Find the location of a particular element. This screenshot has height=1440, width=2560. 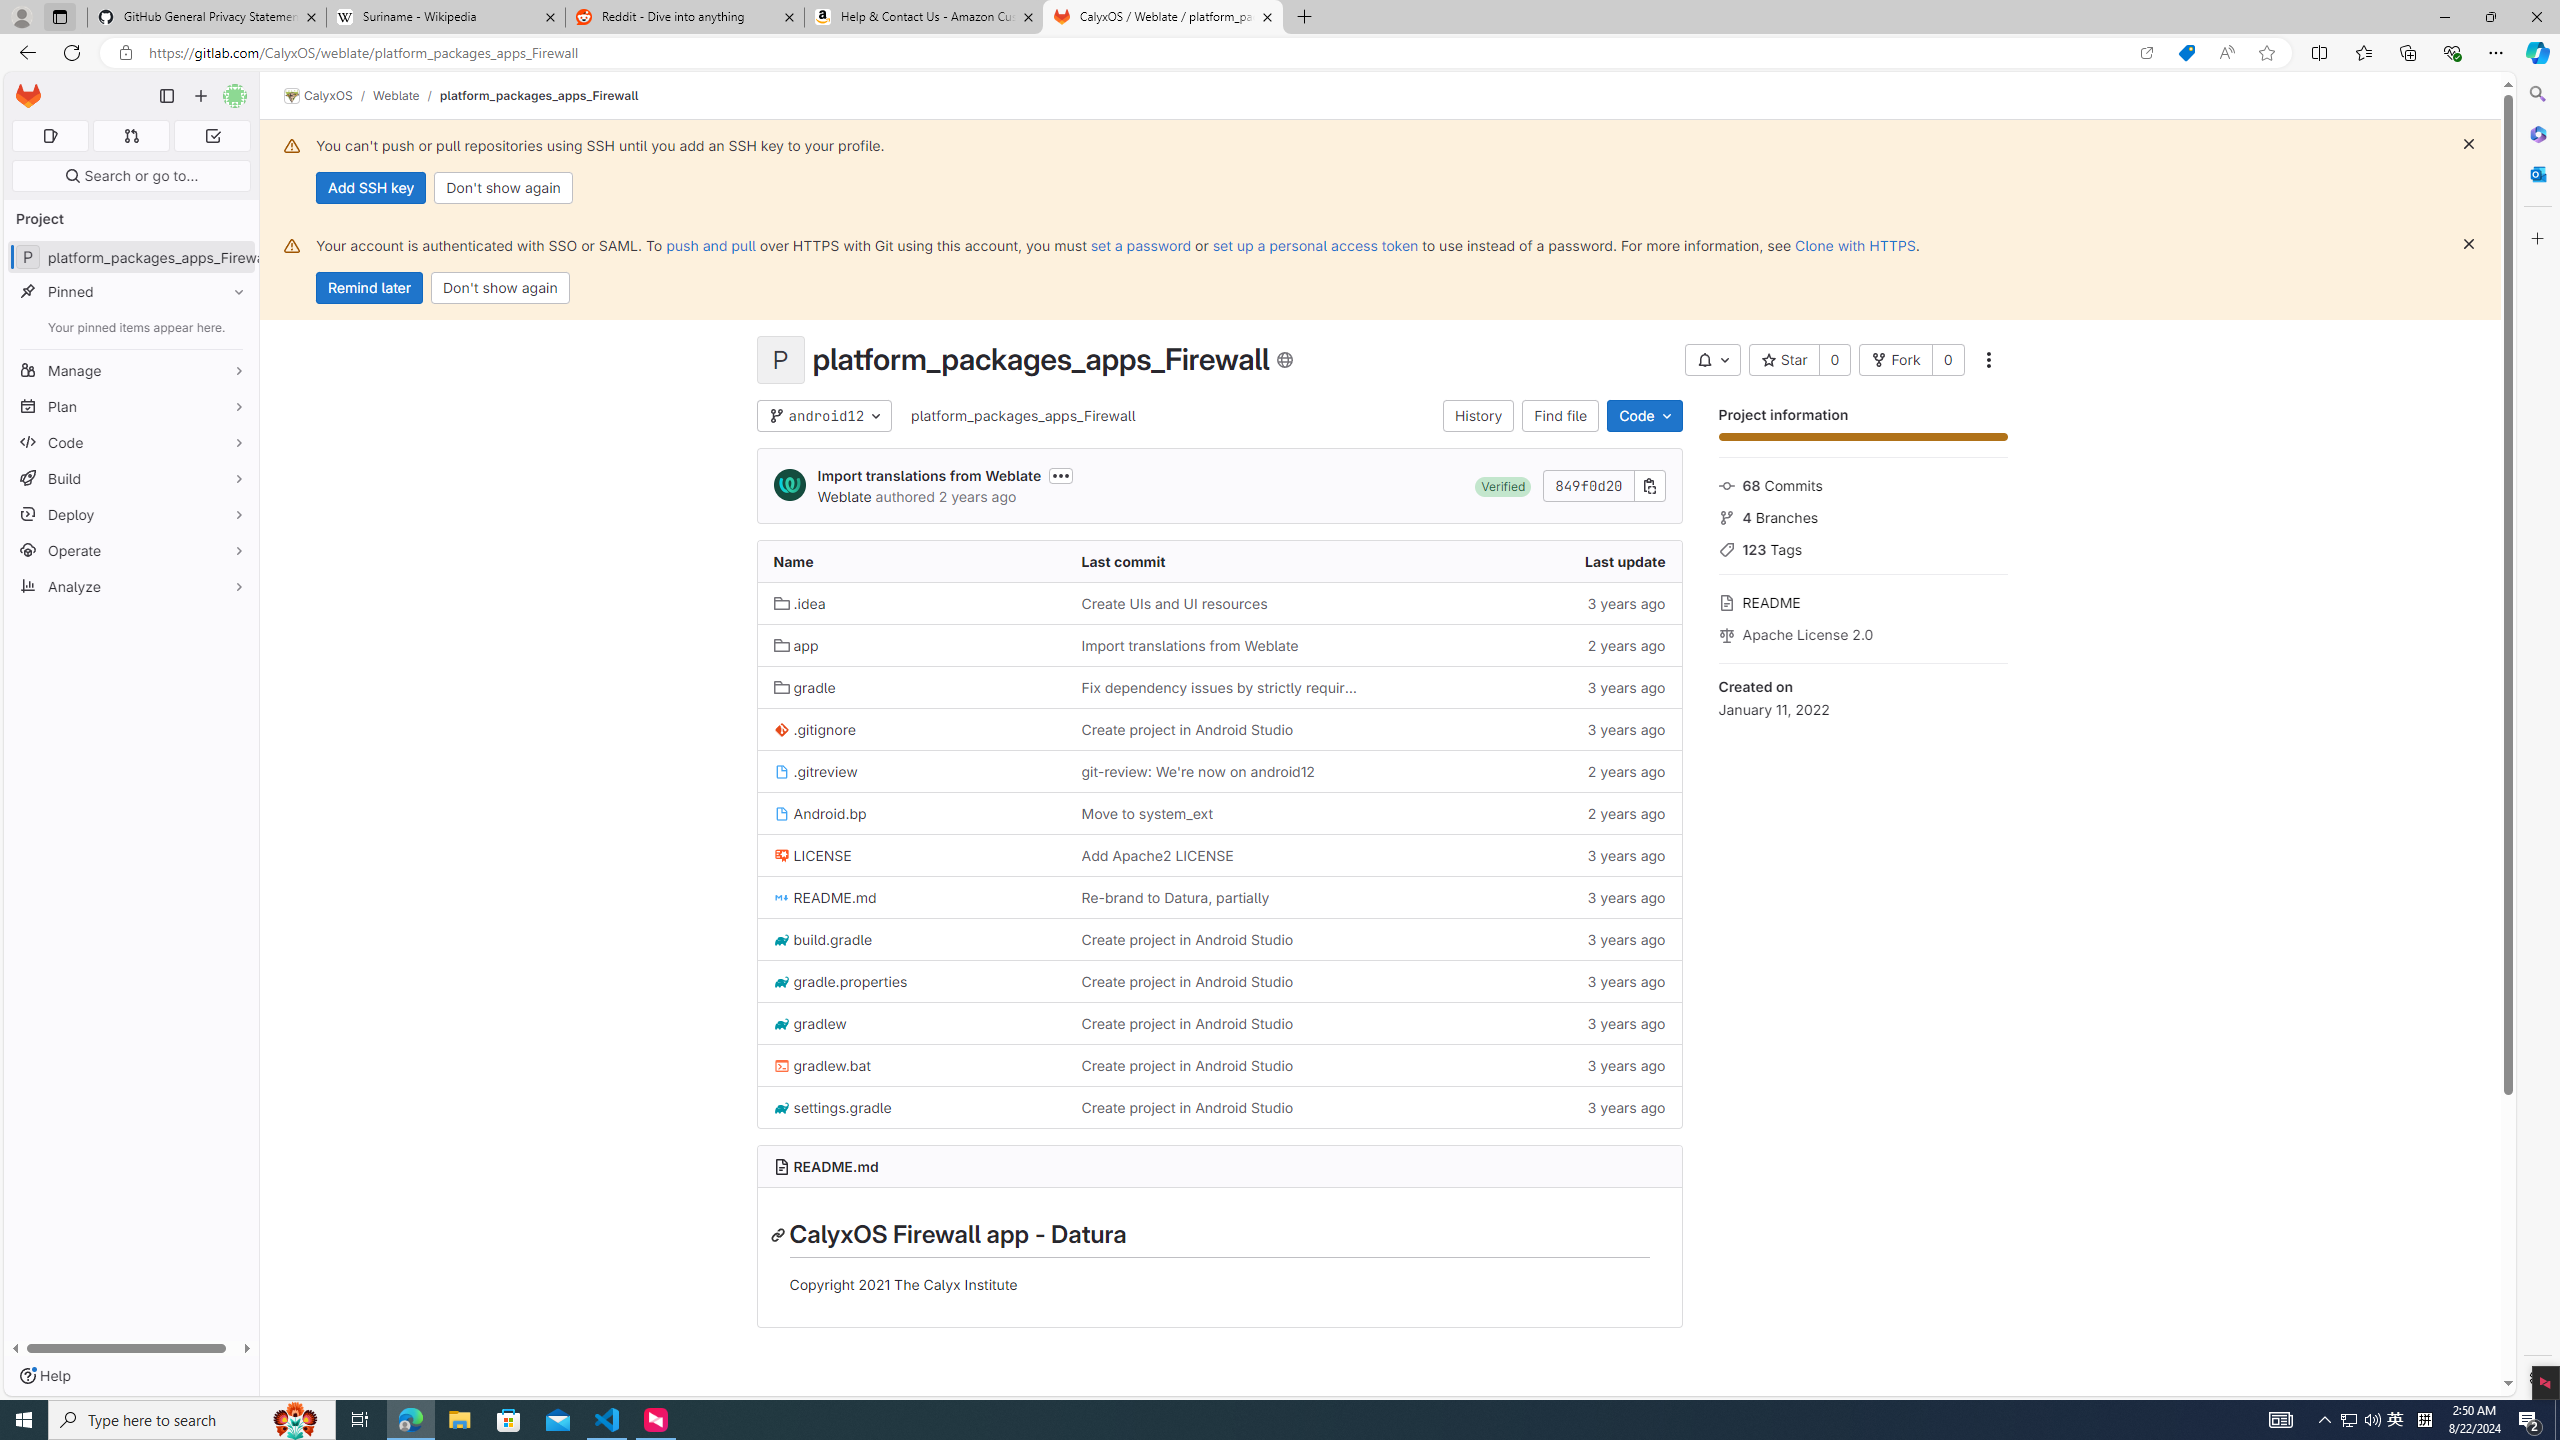

4 Branches is located at coordinates (1862, 516).